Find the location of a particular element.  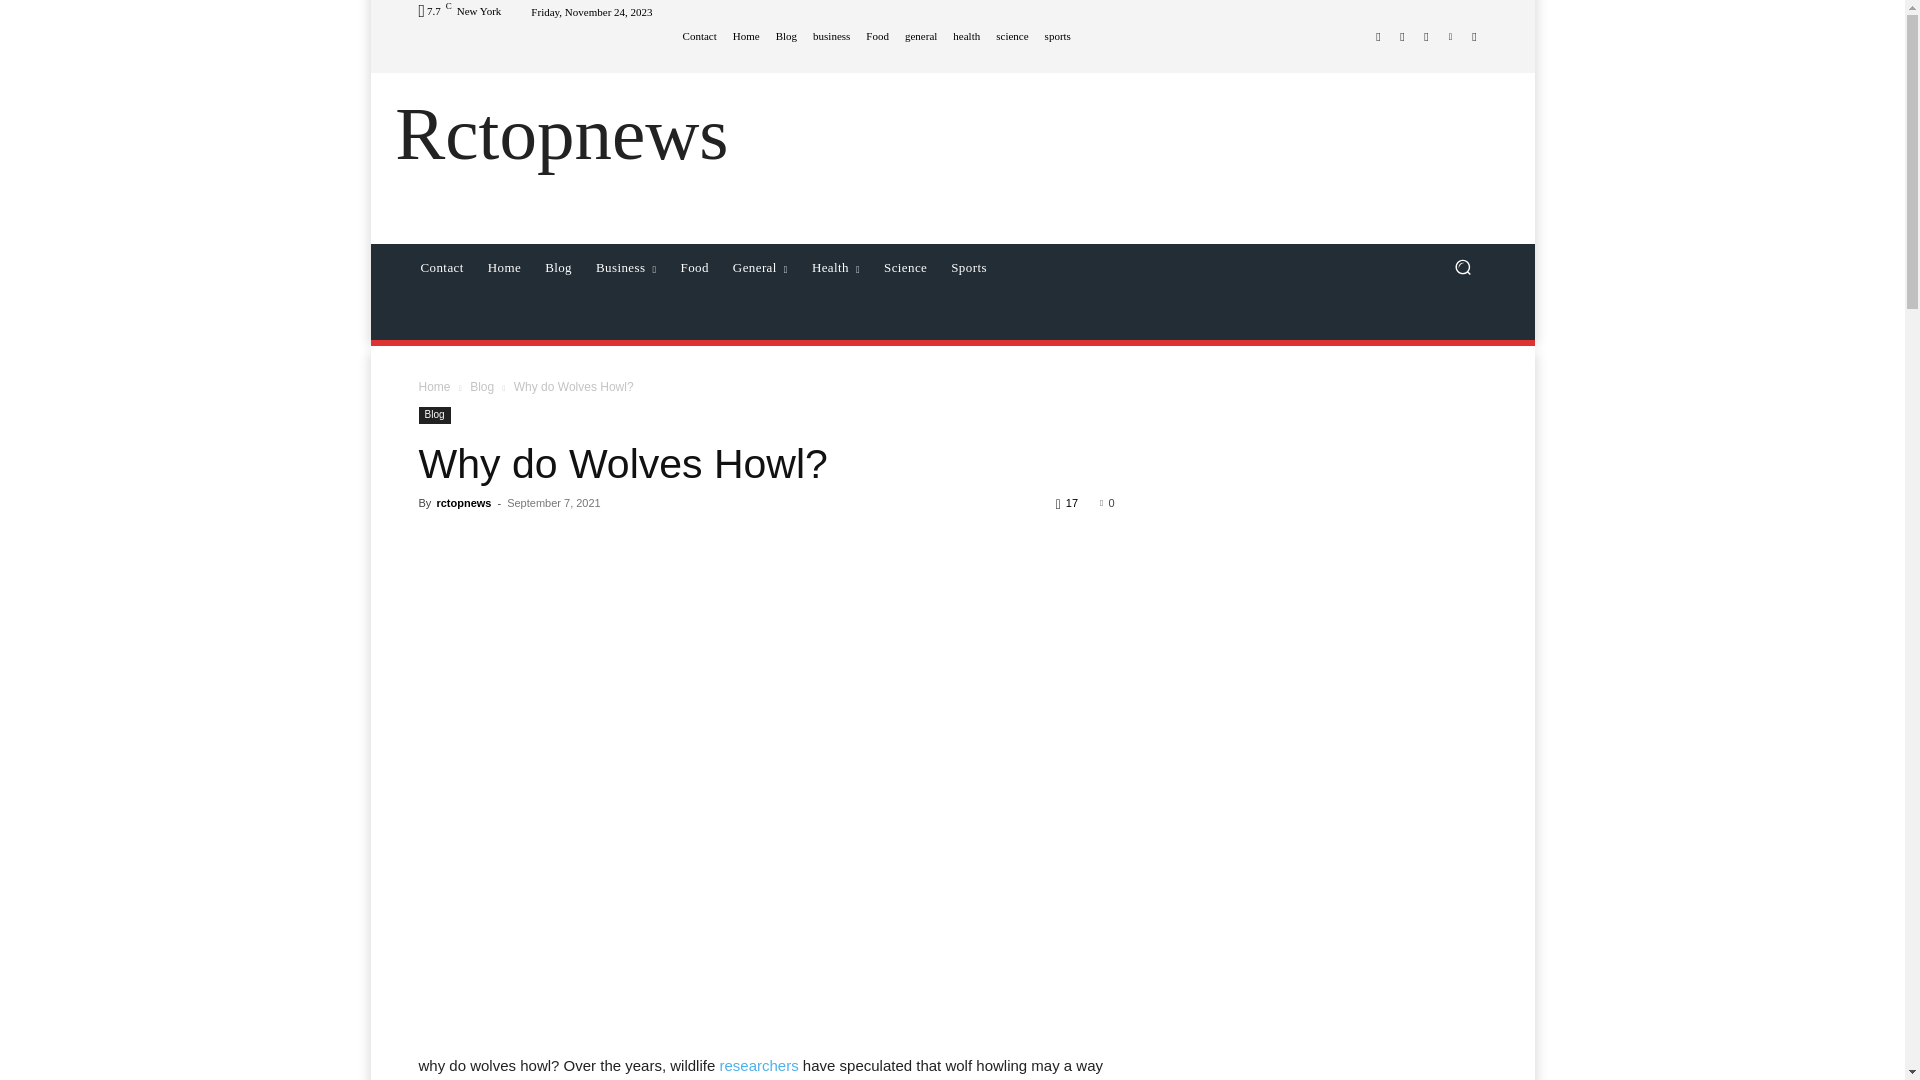

Food is located at coordinates (876, 36).